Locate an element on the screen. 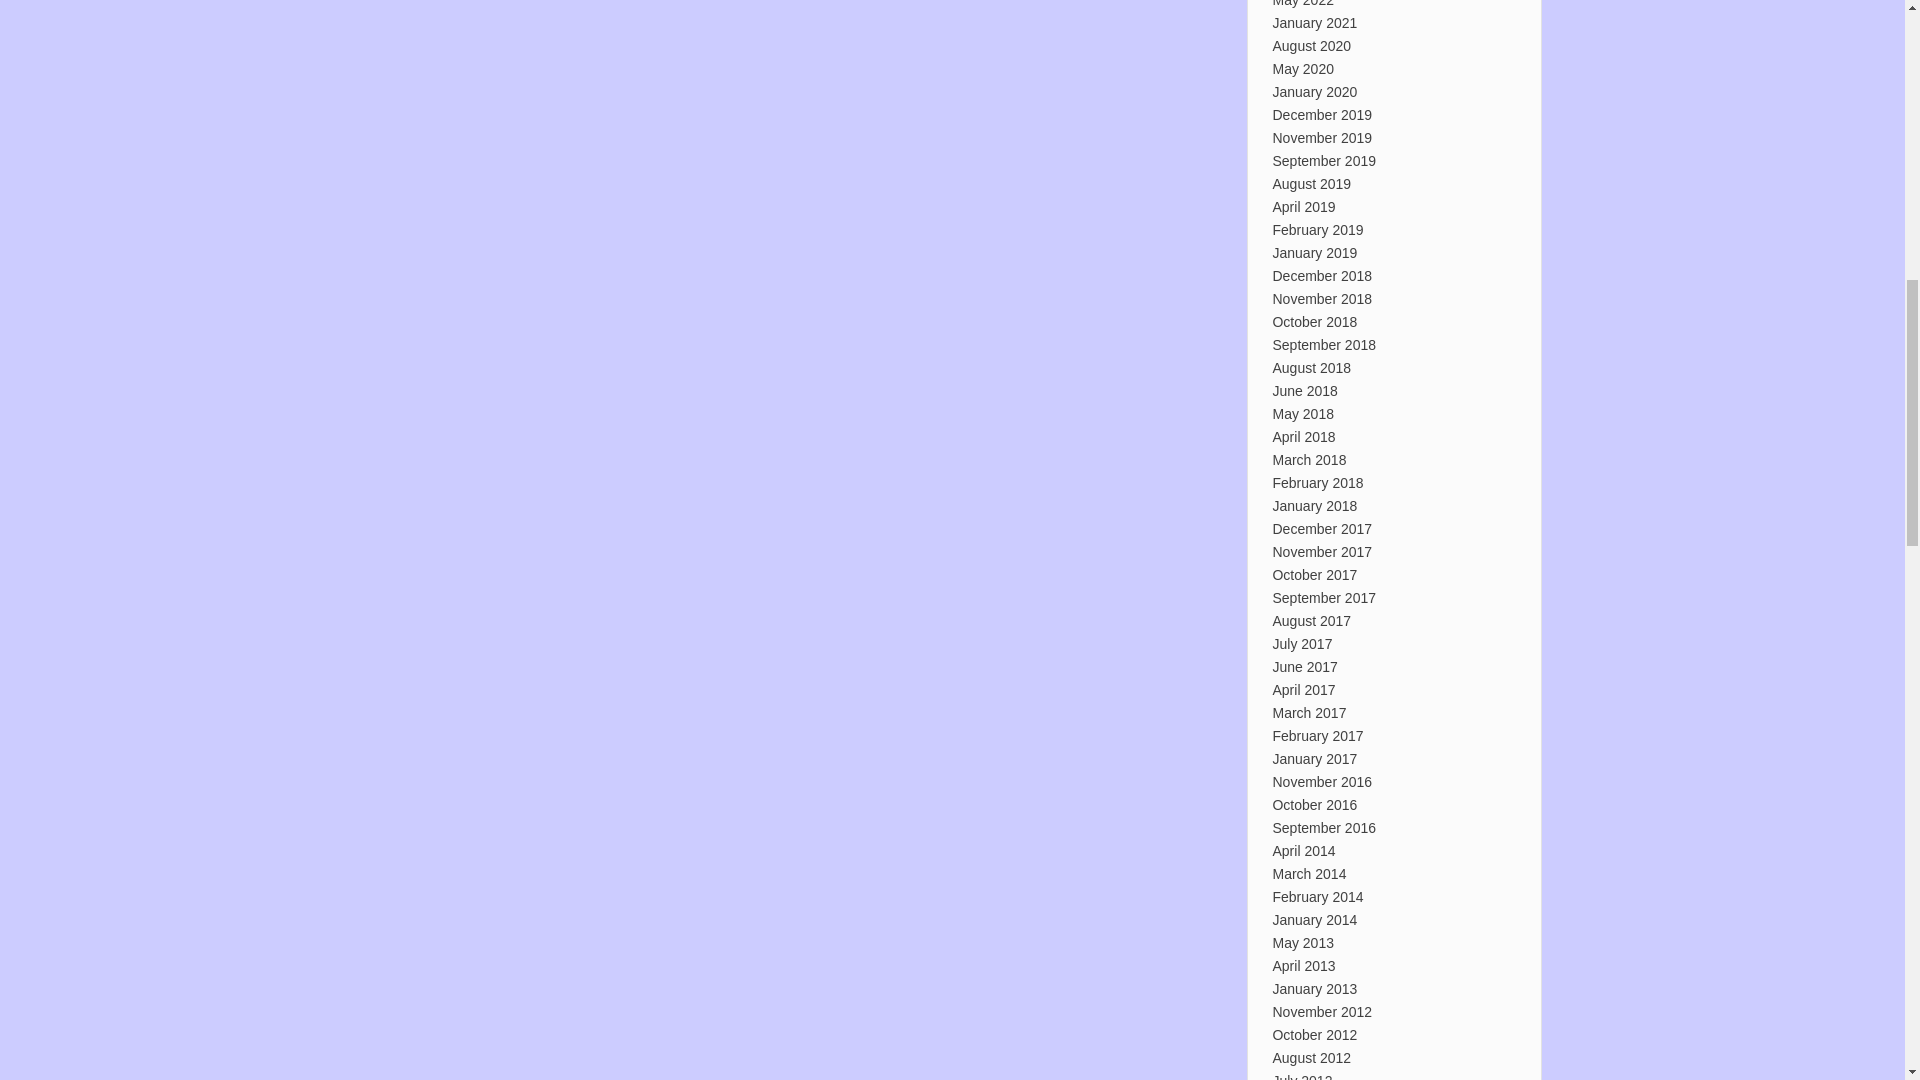 Image resolution: width=1920 pixels, height=1080 pixels. August 2020 is located at coordinates (1311, 46).